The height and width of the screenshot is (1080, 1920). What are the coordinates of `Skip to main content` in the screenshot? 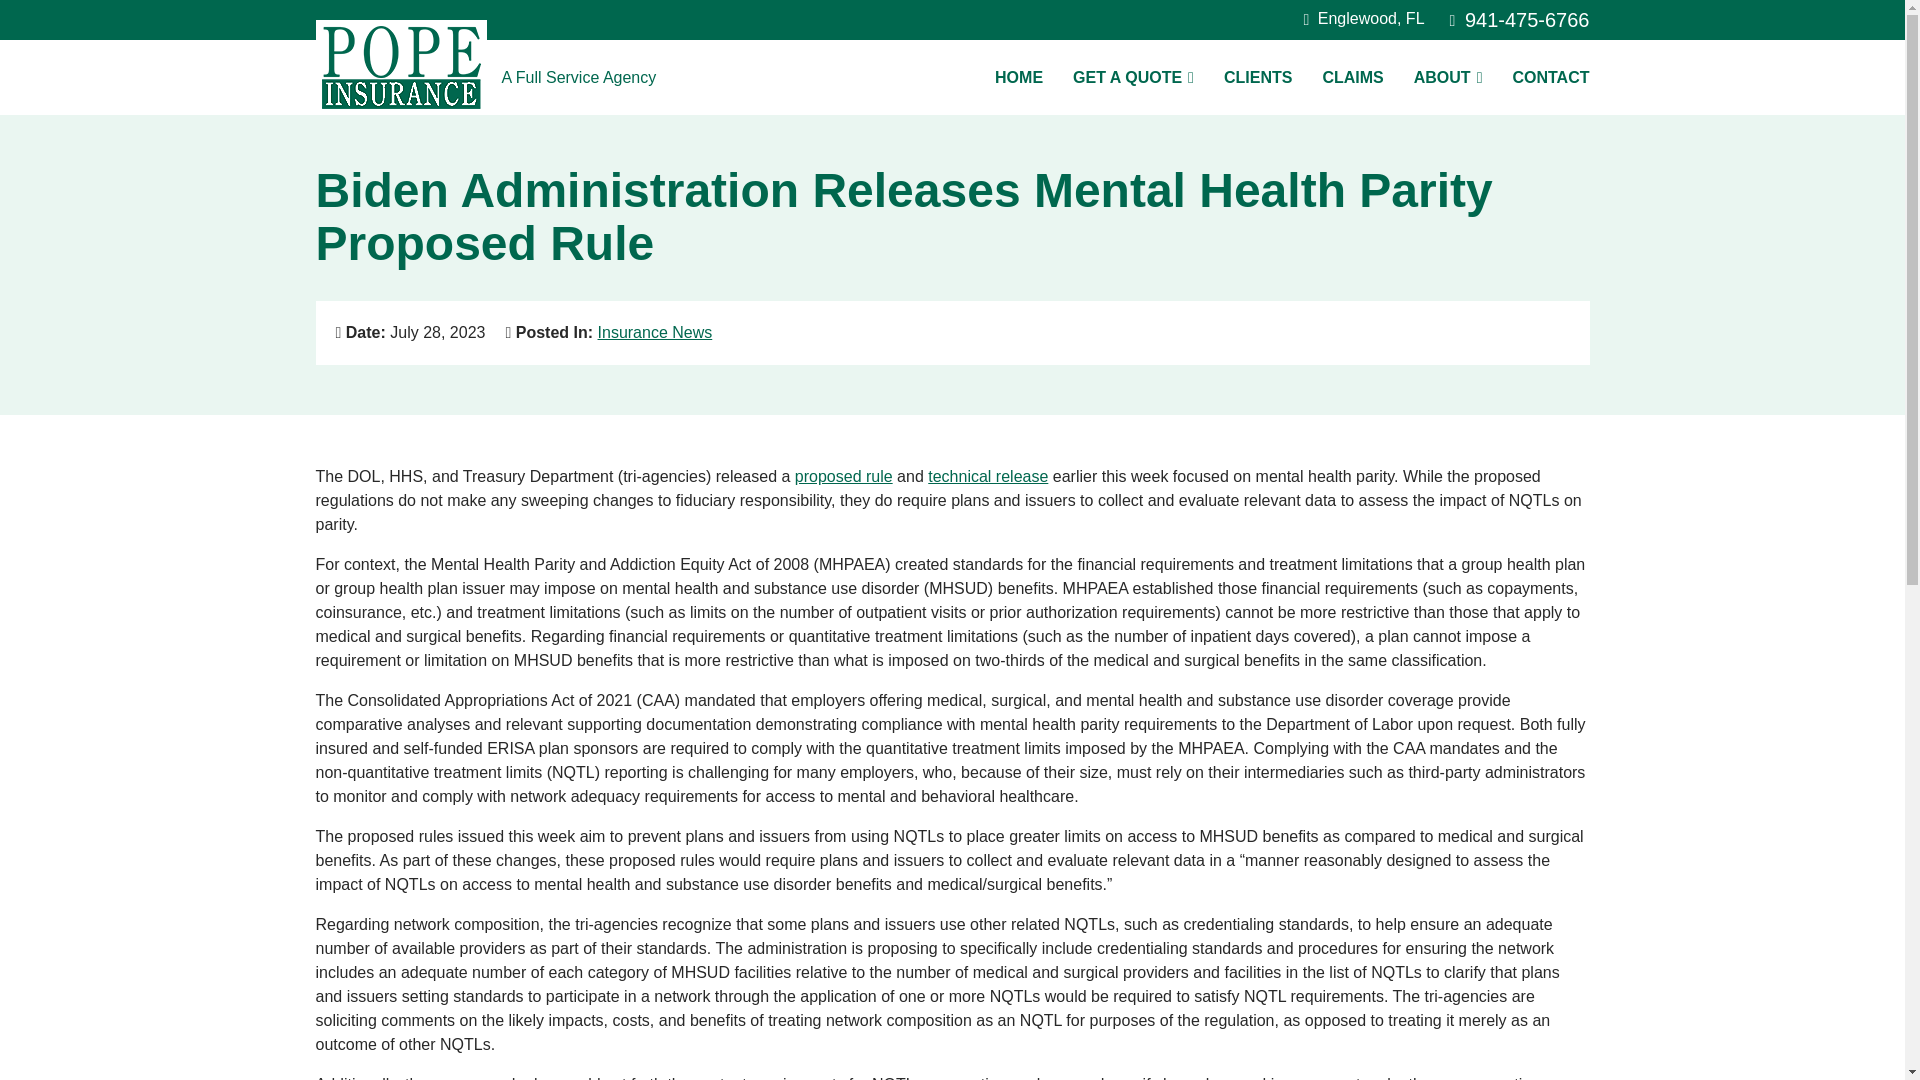 It's located at (843, 476).